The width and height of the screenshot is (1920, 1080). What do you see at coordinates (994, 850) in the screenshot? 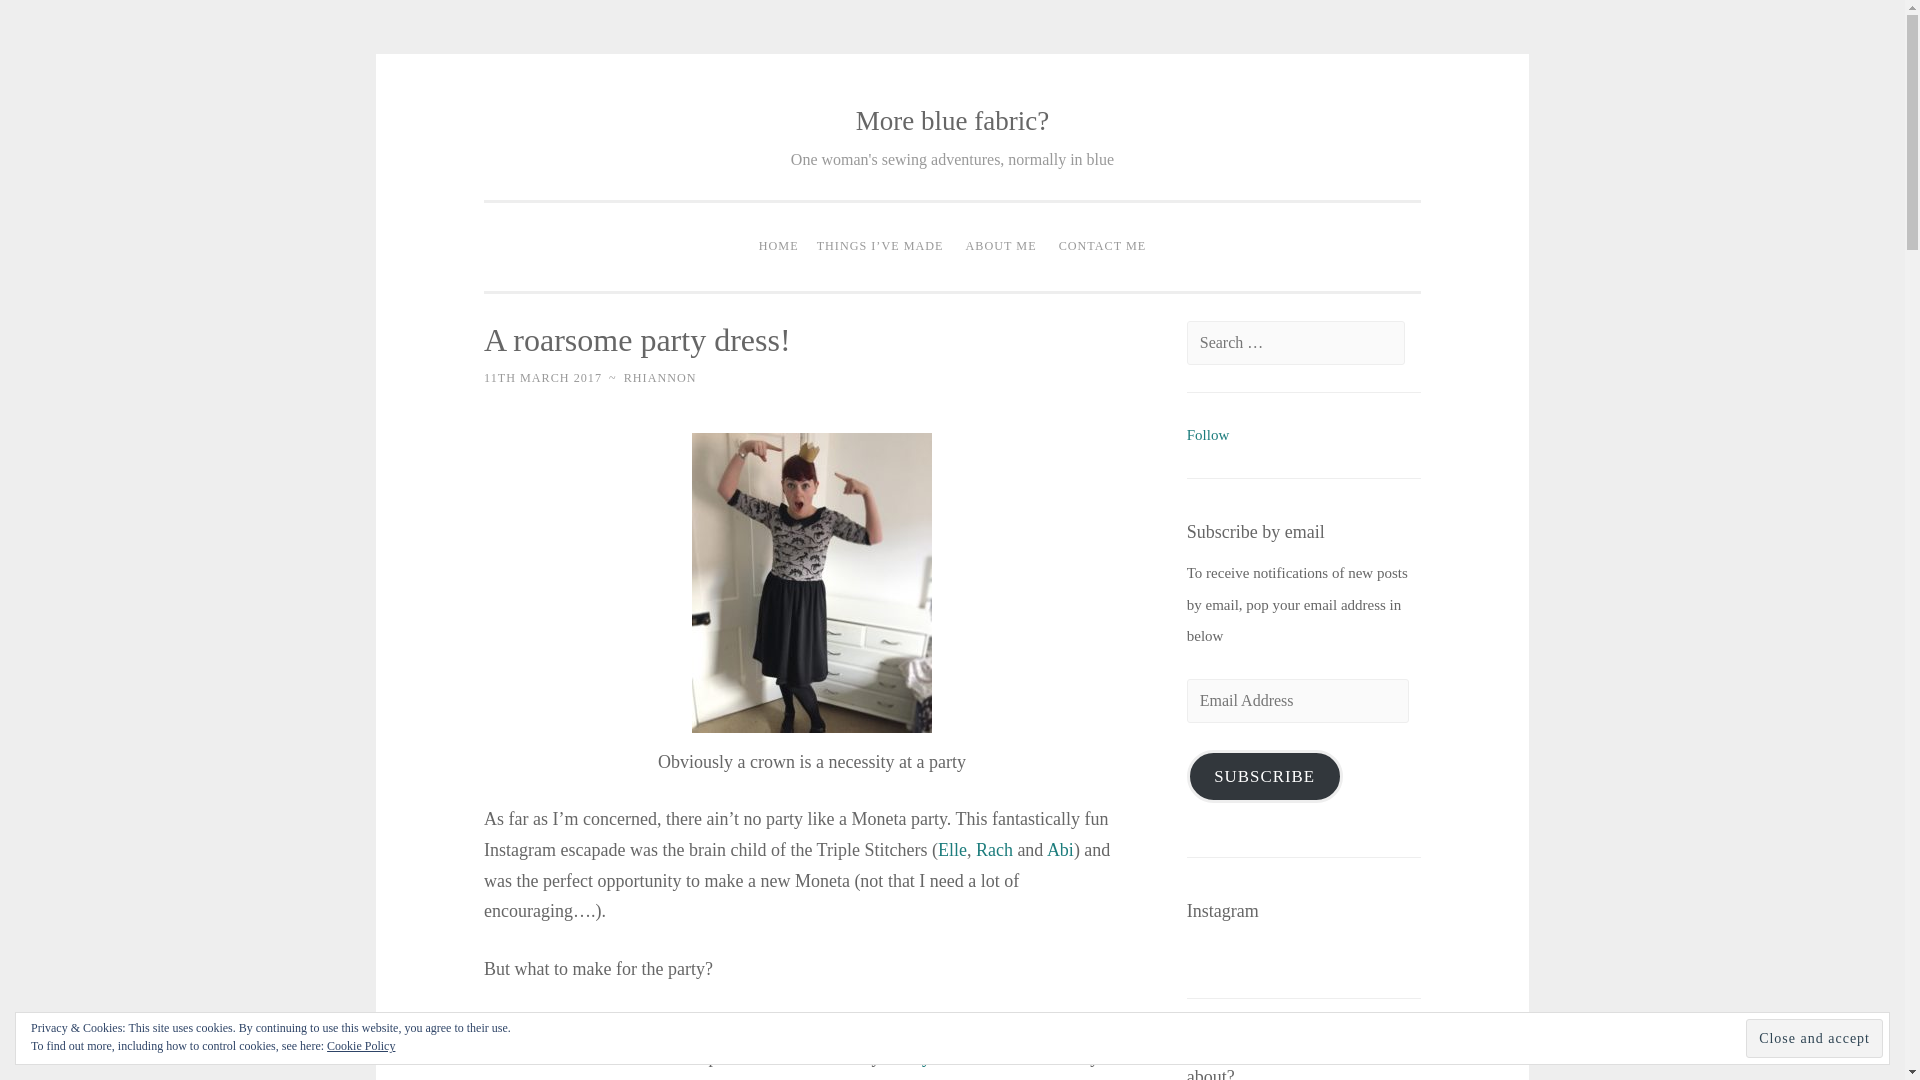
I see `Rach` at bounding box center [994, 850].